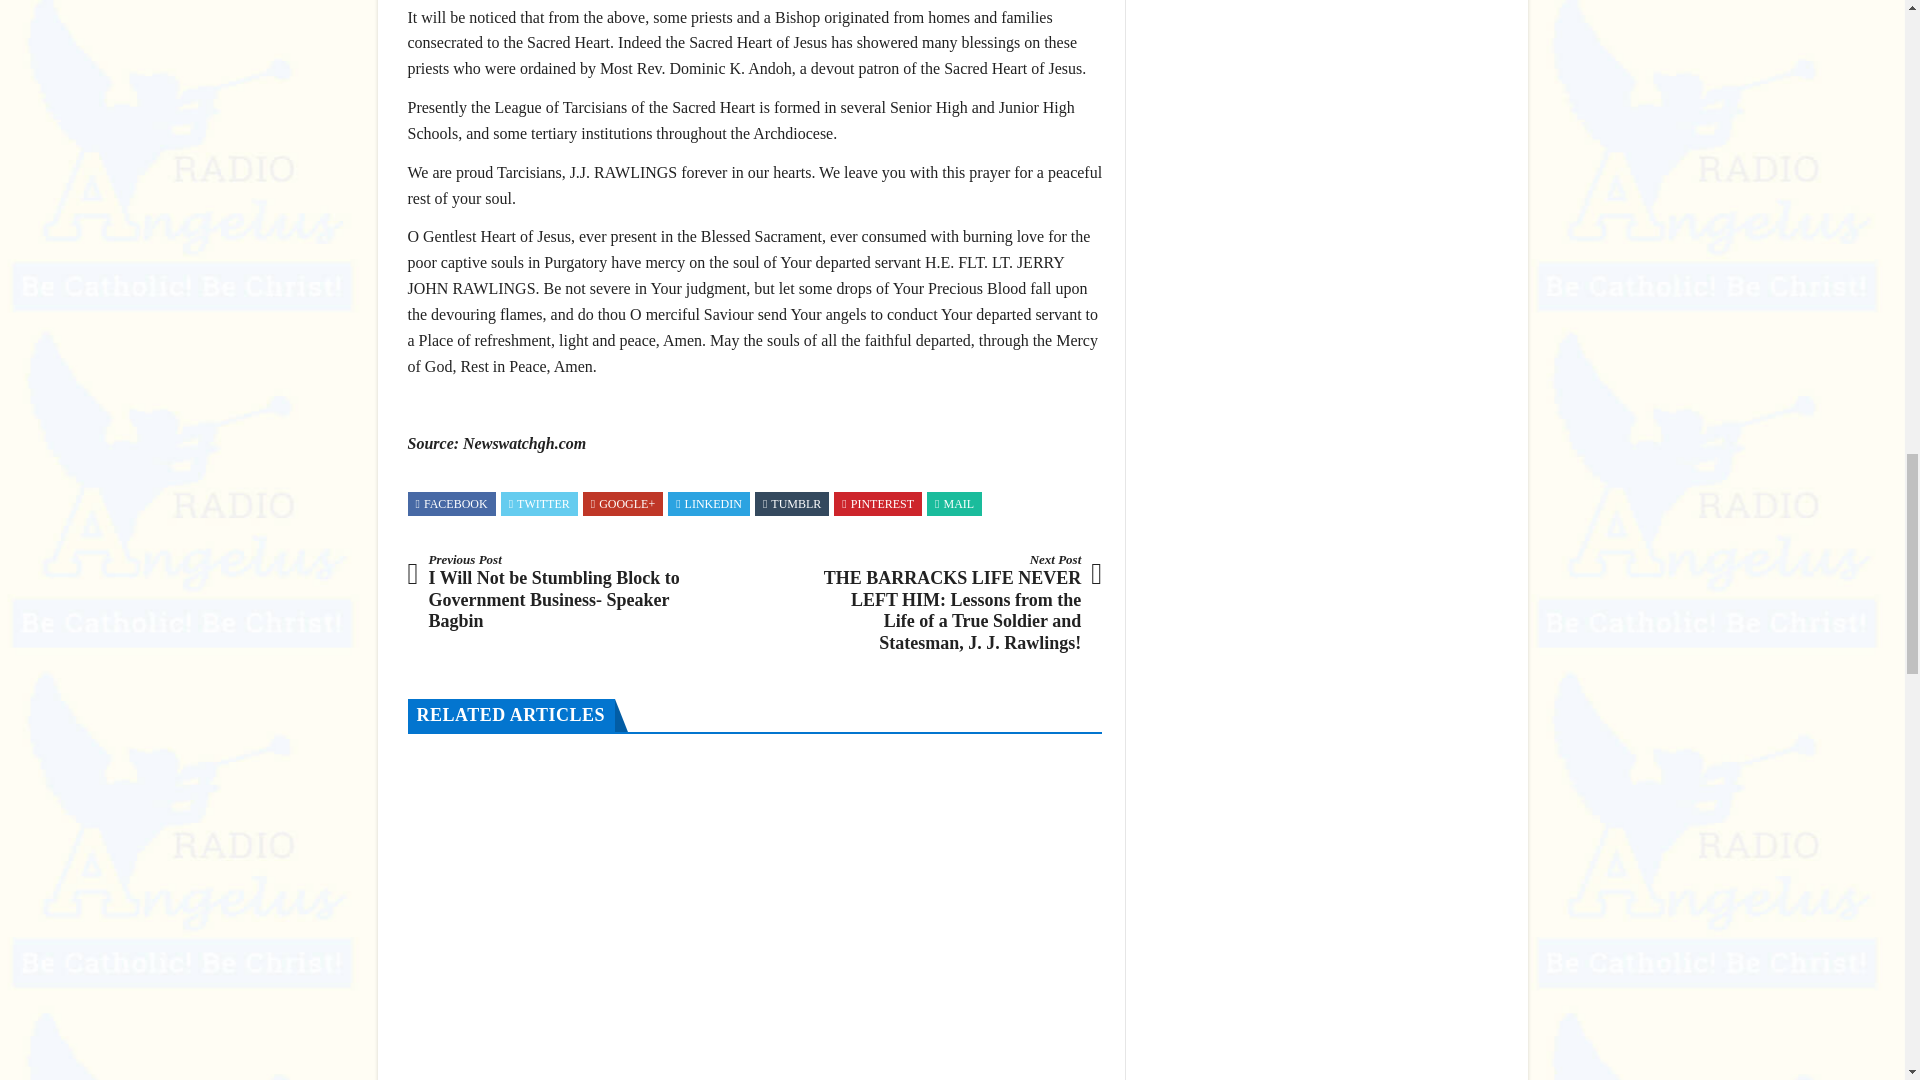  Describe the element at coordinates (622, 503) in the screenshot. I see `Google Plus` at that location.